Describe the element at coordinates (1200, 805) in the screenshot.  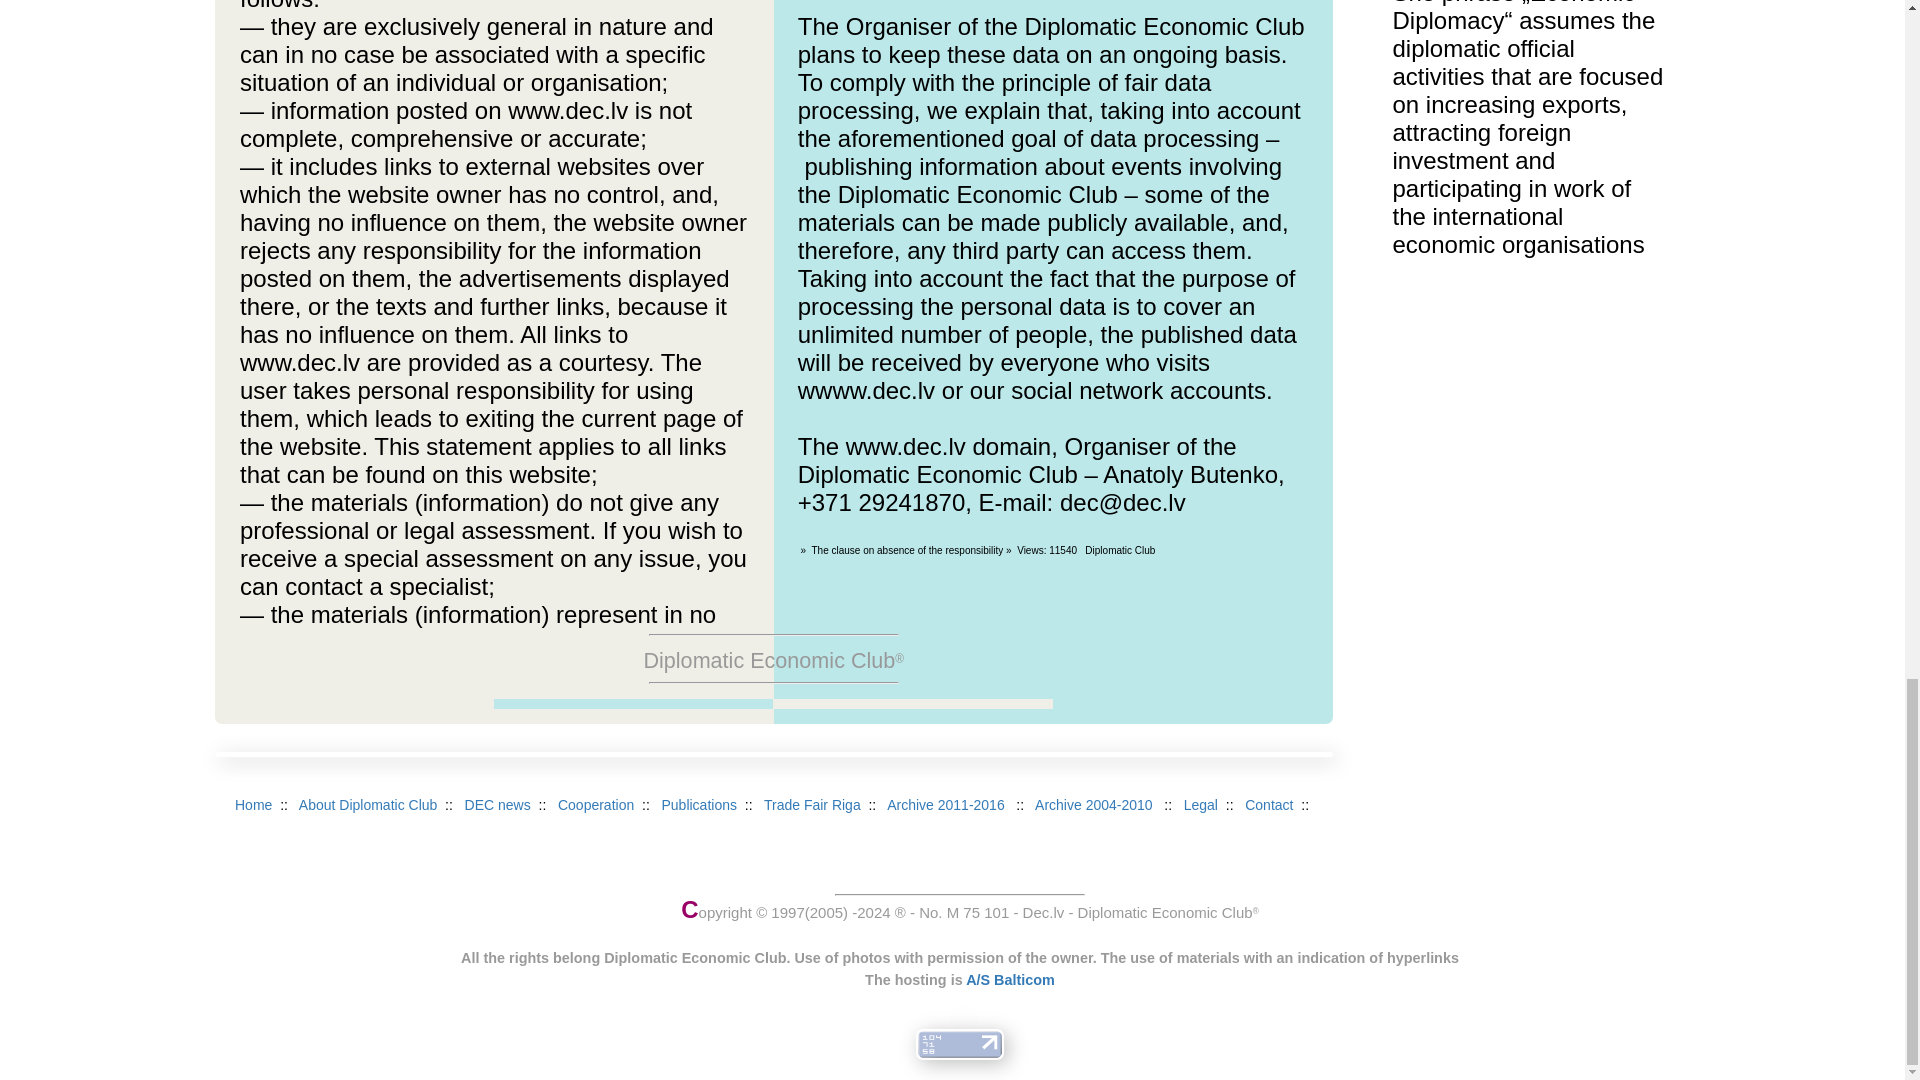
I see `Legal` at that location.